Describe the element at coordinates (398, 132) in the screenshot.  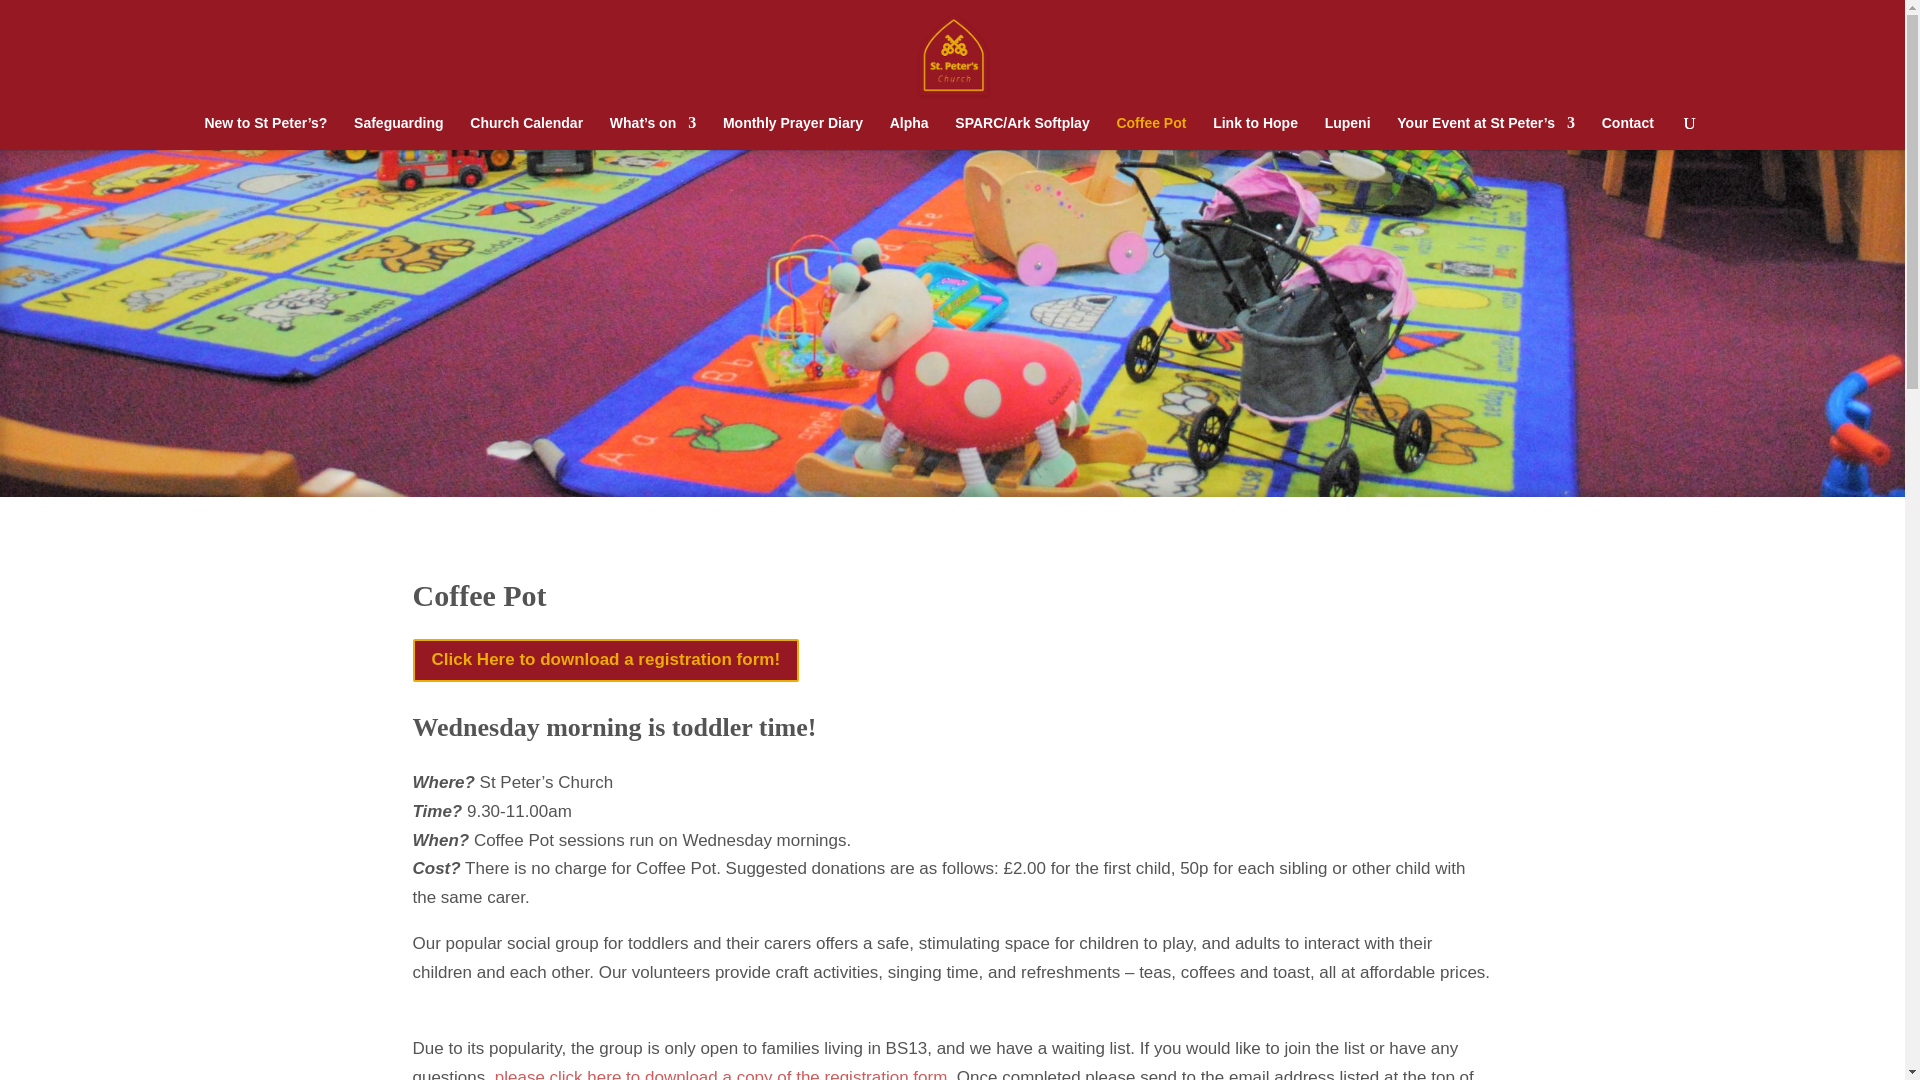
I see `Safeguarding` at that location.